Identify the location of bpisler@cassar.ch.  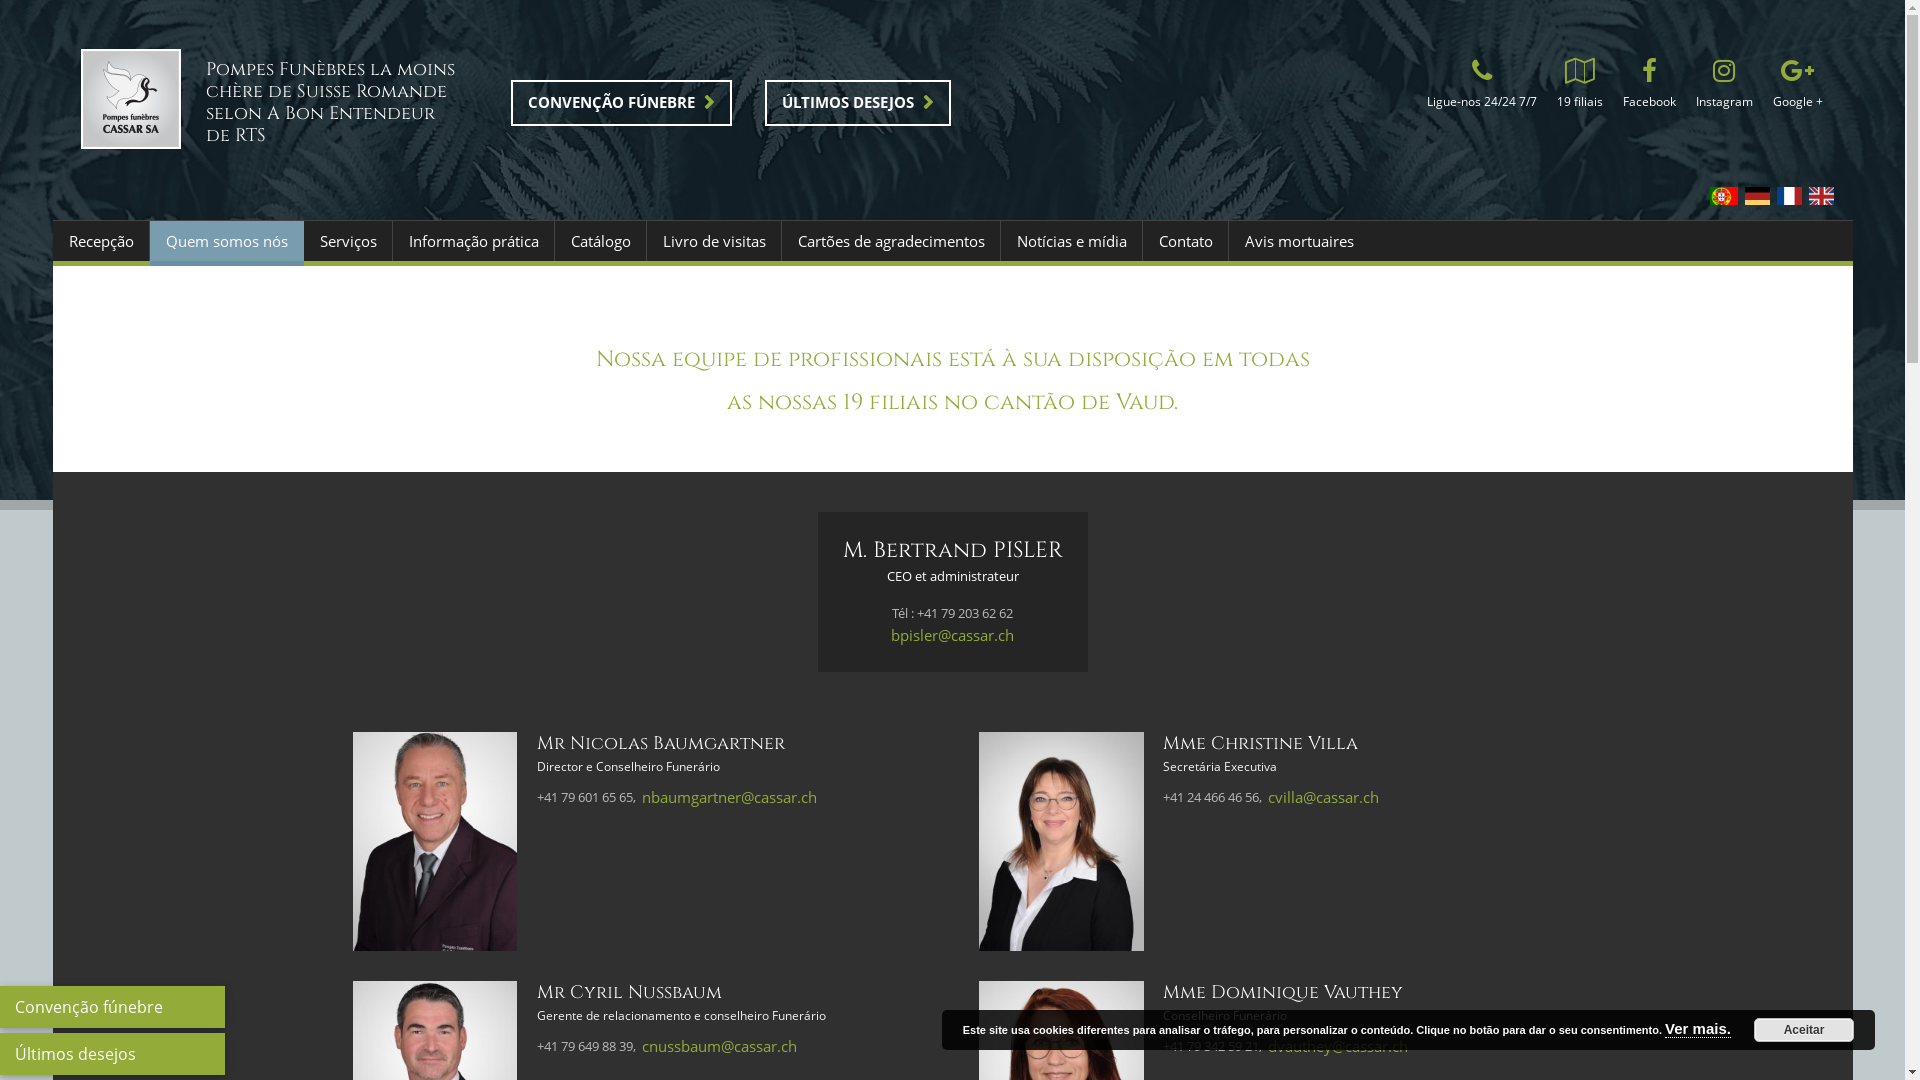
(952, 635).